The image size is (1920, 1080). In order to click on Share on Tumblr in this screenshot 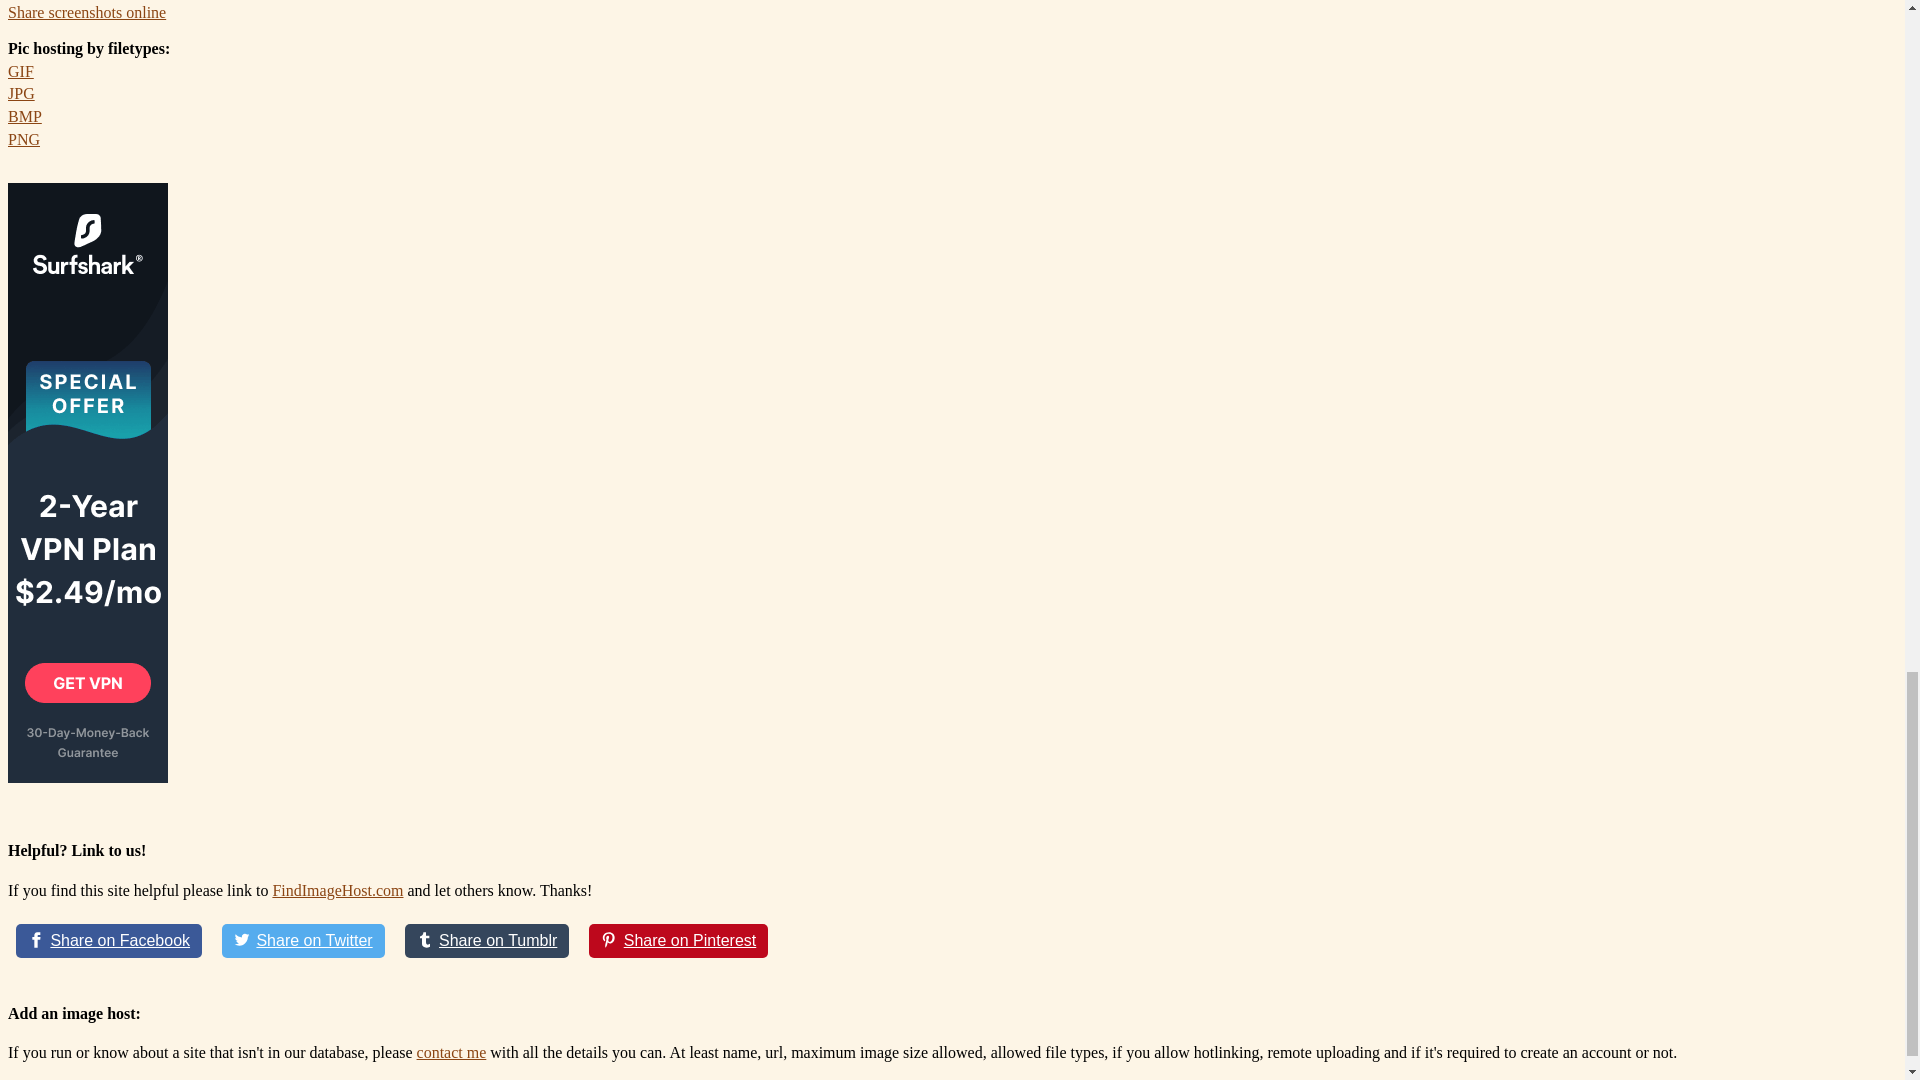, I will do `click(488, 940)`.